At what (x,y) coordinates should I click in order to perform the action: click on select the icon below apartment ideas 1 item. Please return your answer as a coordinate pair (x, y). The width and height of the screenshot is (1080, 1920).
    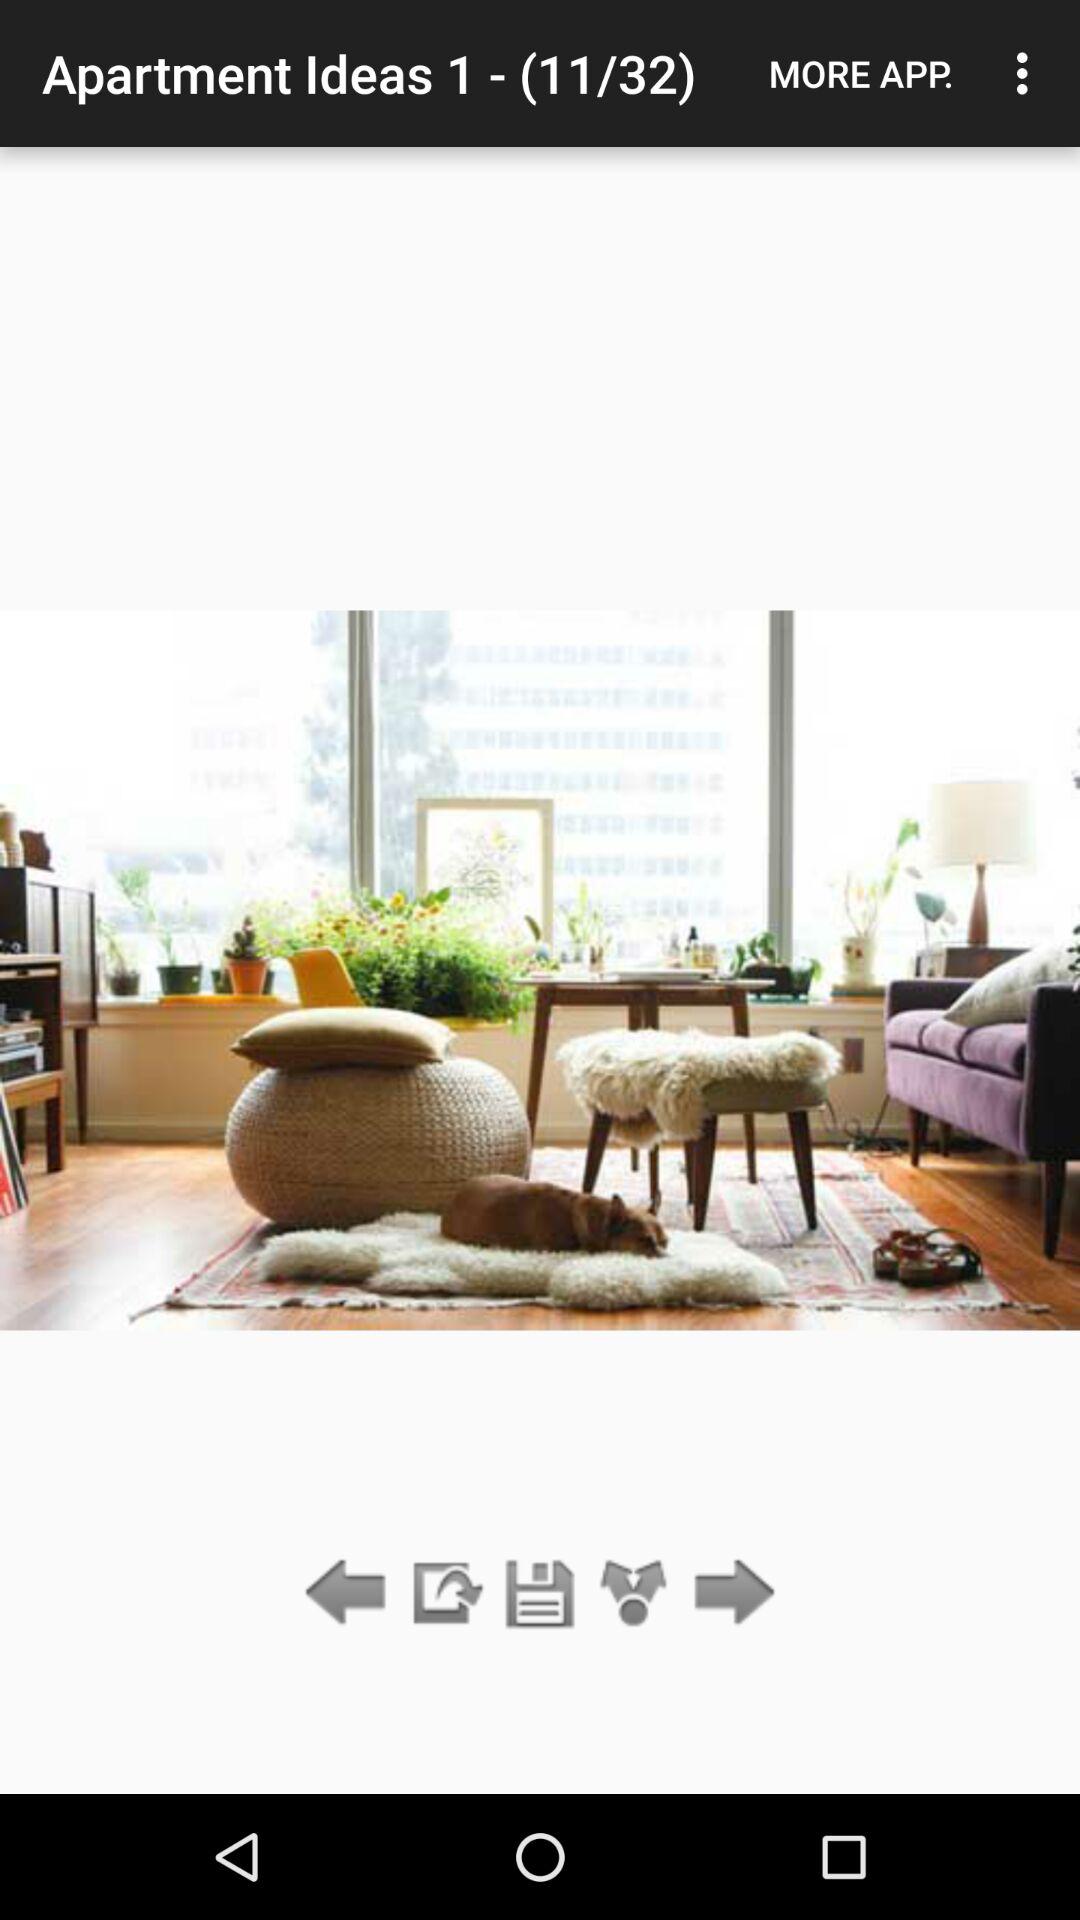
    Looking at the image, I should click on (445, 1594).